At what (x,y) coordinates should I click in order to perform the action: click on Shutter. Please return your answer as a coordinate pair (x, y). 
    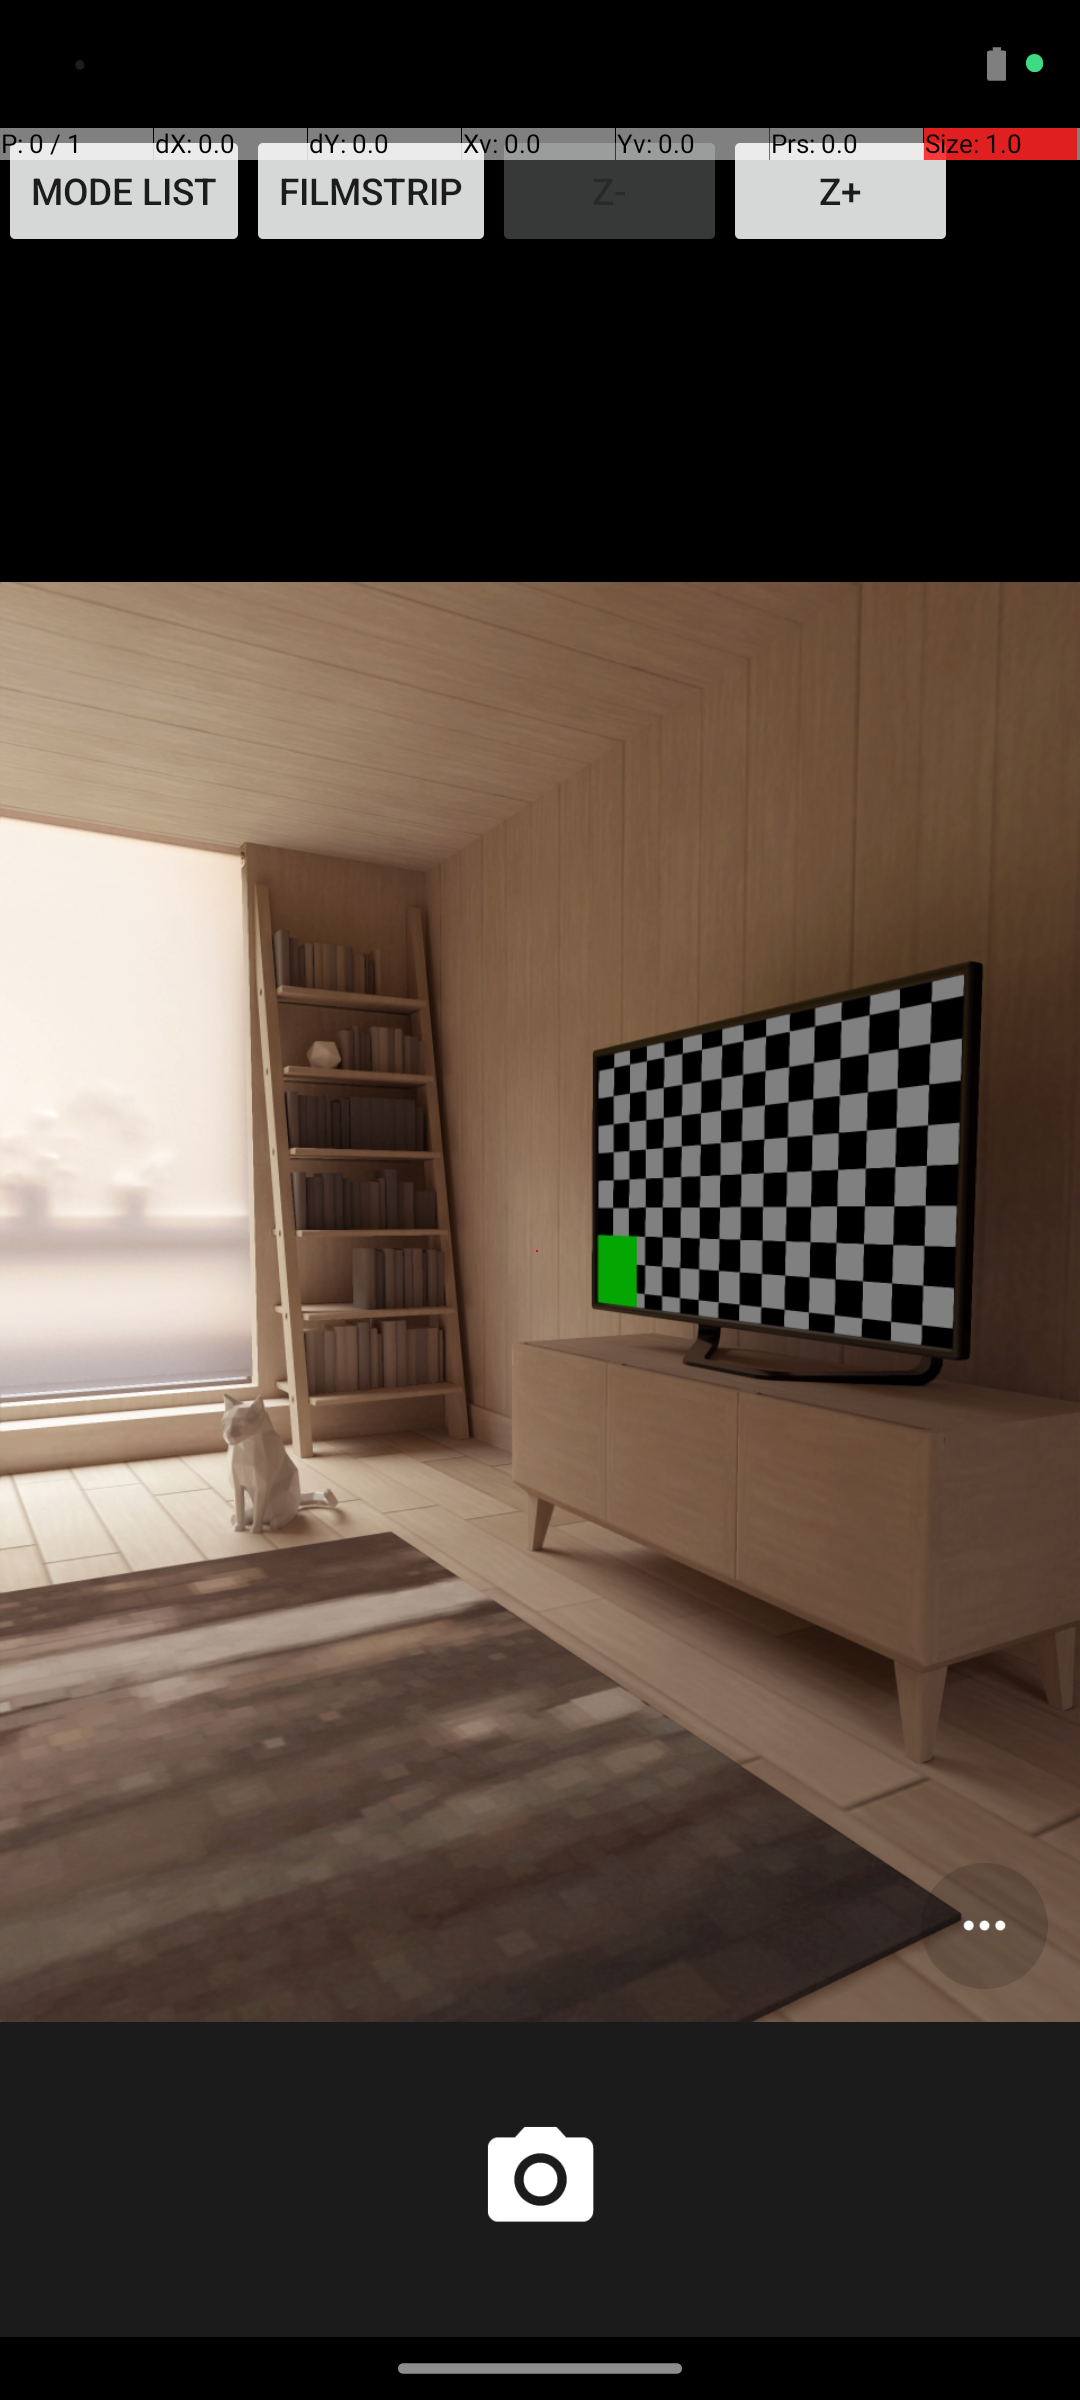
    Looking at the image, I should click on (540, 2180).